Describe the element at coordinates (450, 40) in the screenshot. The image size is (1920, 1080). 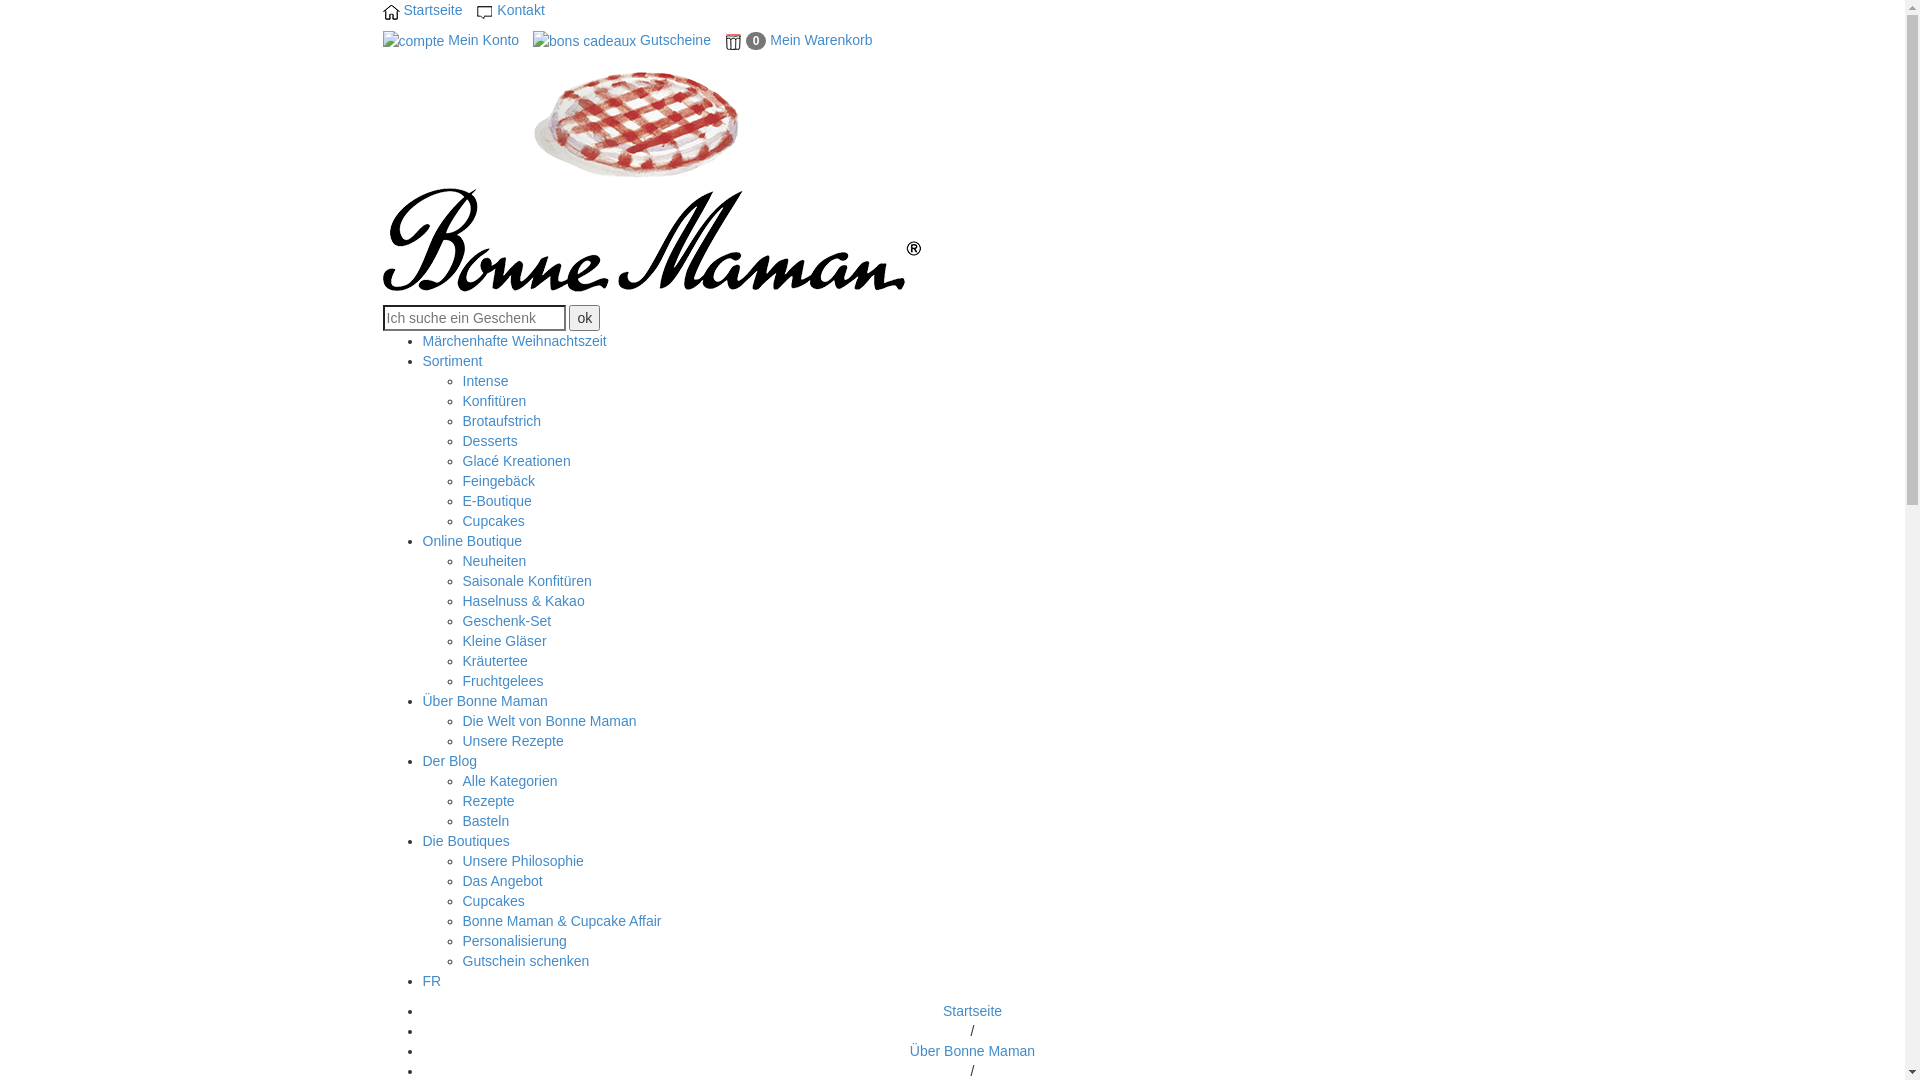
I see `Mein Konto` at that location.